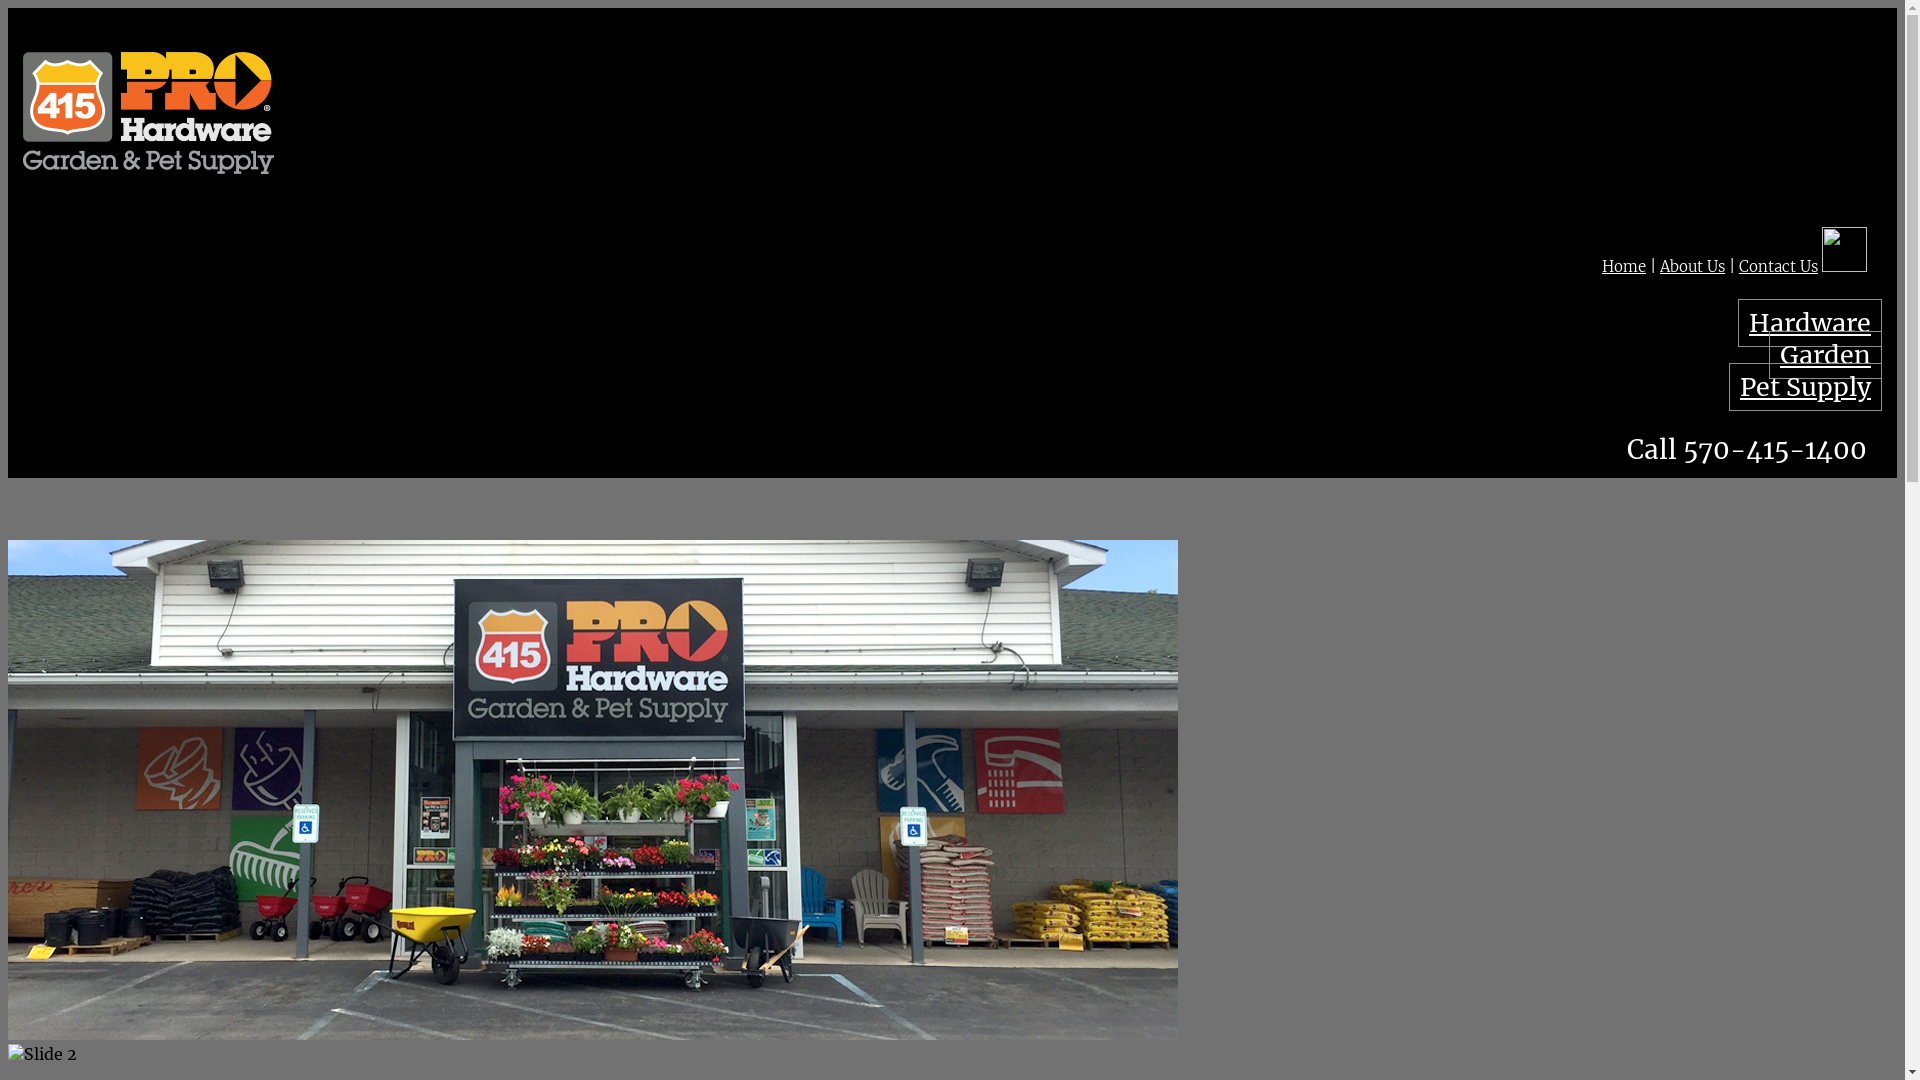  What do you see at coordinates (1778, 266) in the screenshot?
I see `Contact Us` at bounding box center [1778, 266].